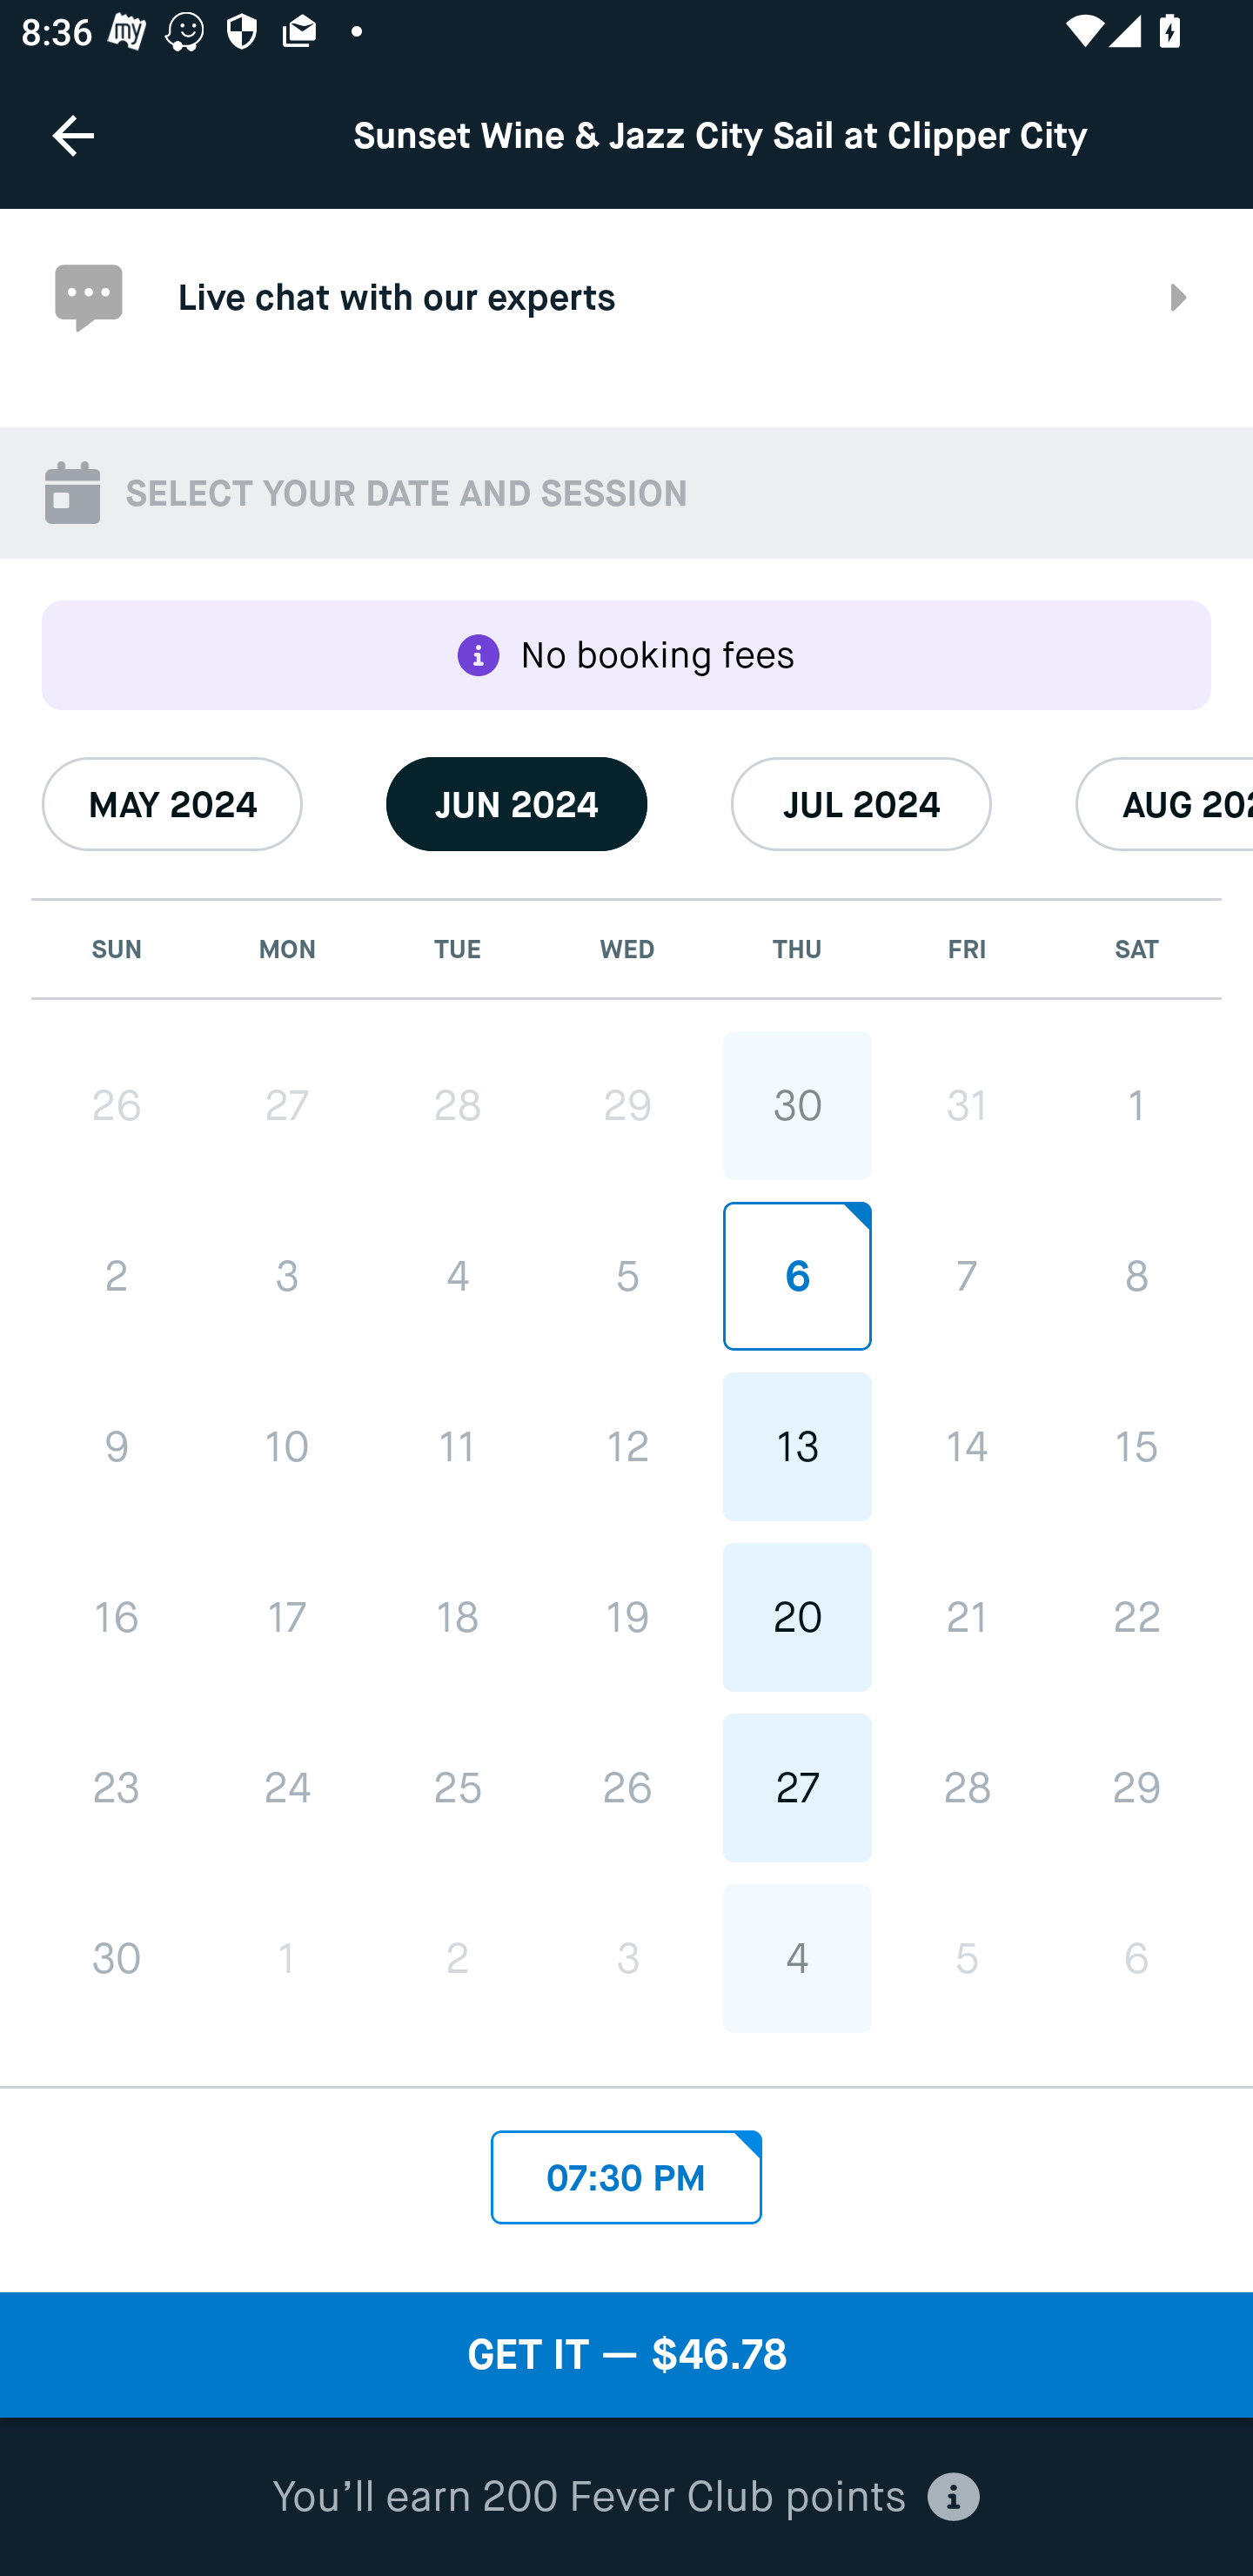 The image size is (1253, 2576). I want to click on 25, so click(458, 1788).